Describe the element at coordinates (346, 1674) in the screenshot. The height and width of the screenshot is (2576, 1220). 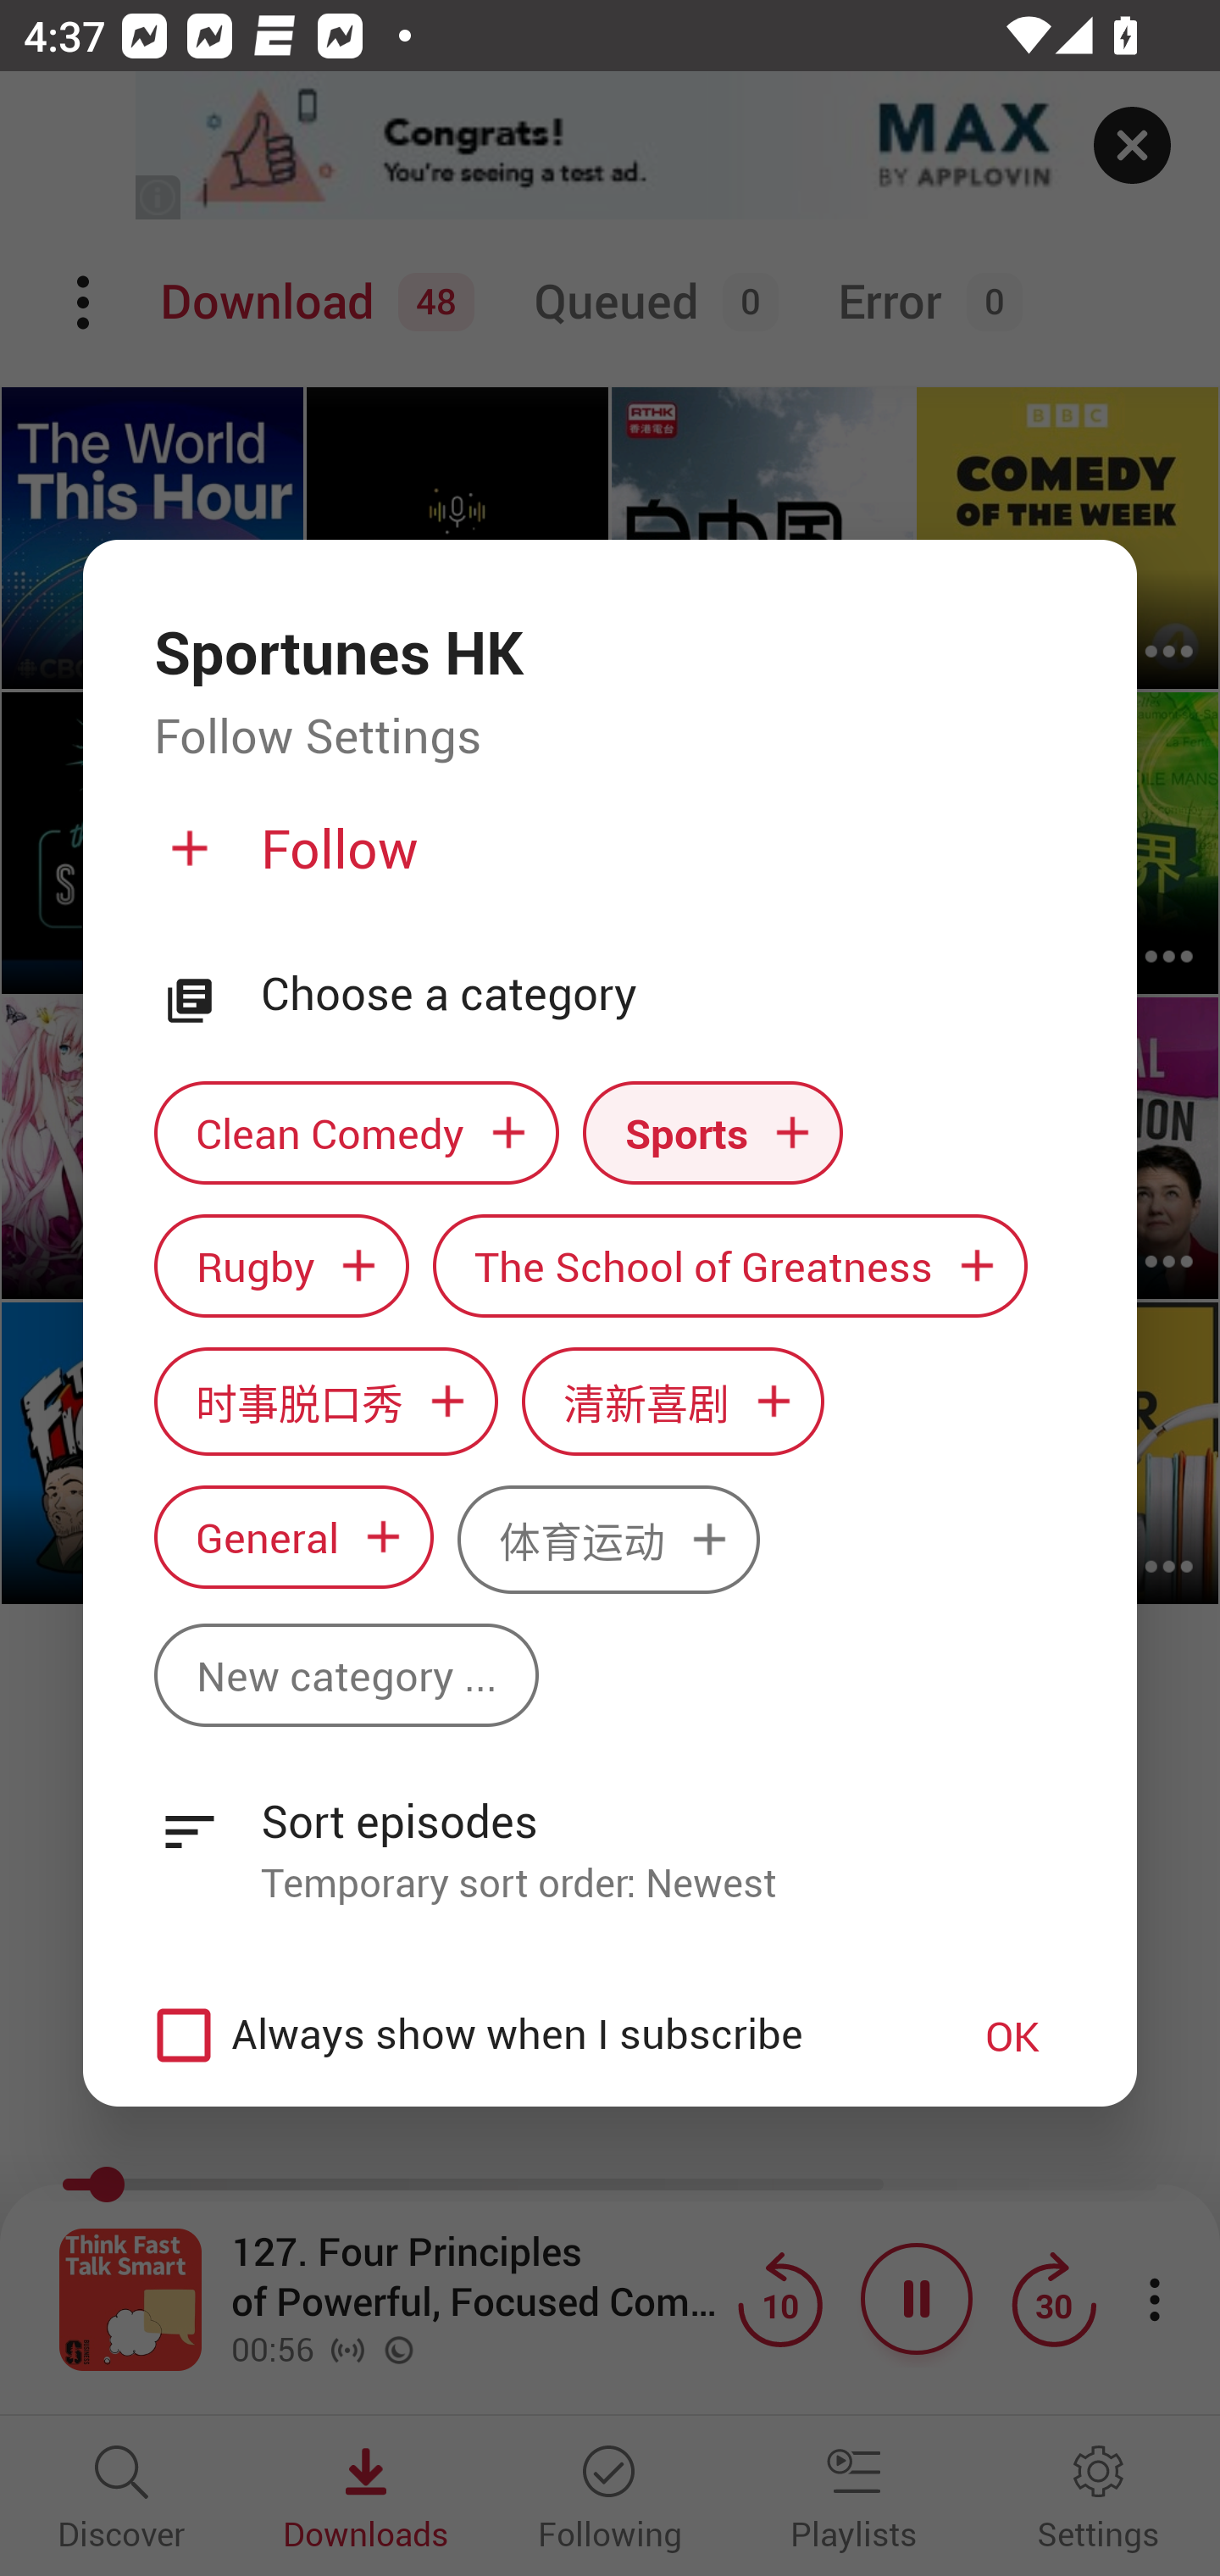
I see `New category ...` at that location.